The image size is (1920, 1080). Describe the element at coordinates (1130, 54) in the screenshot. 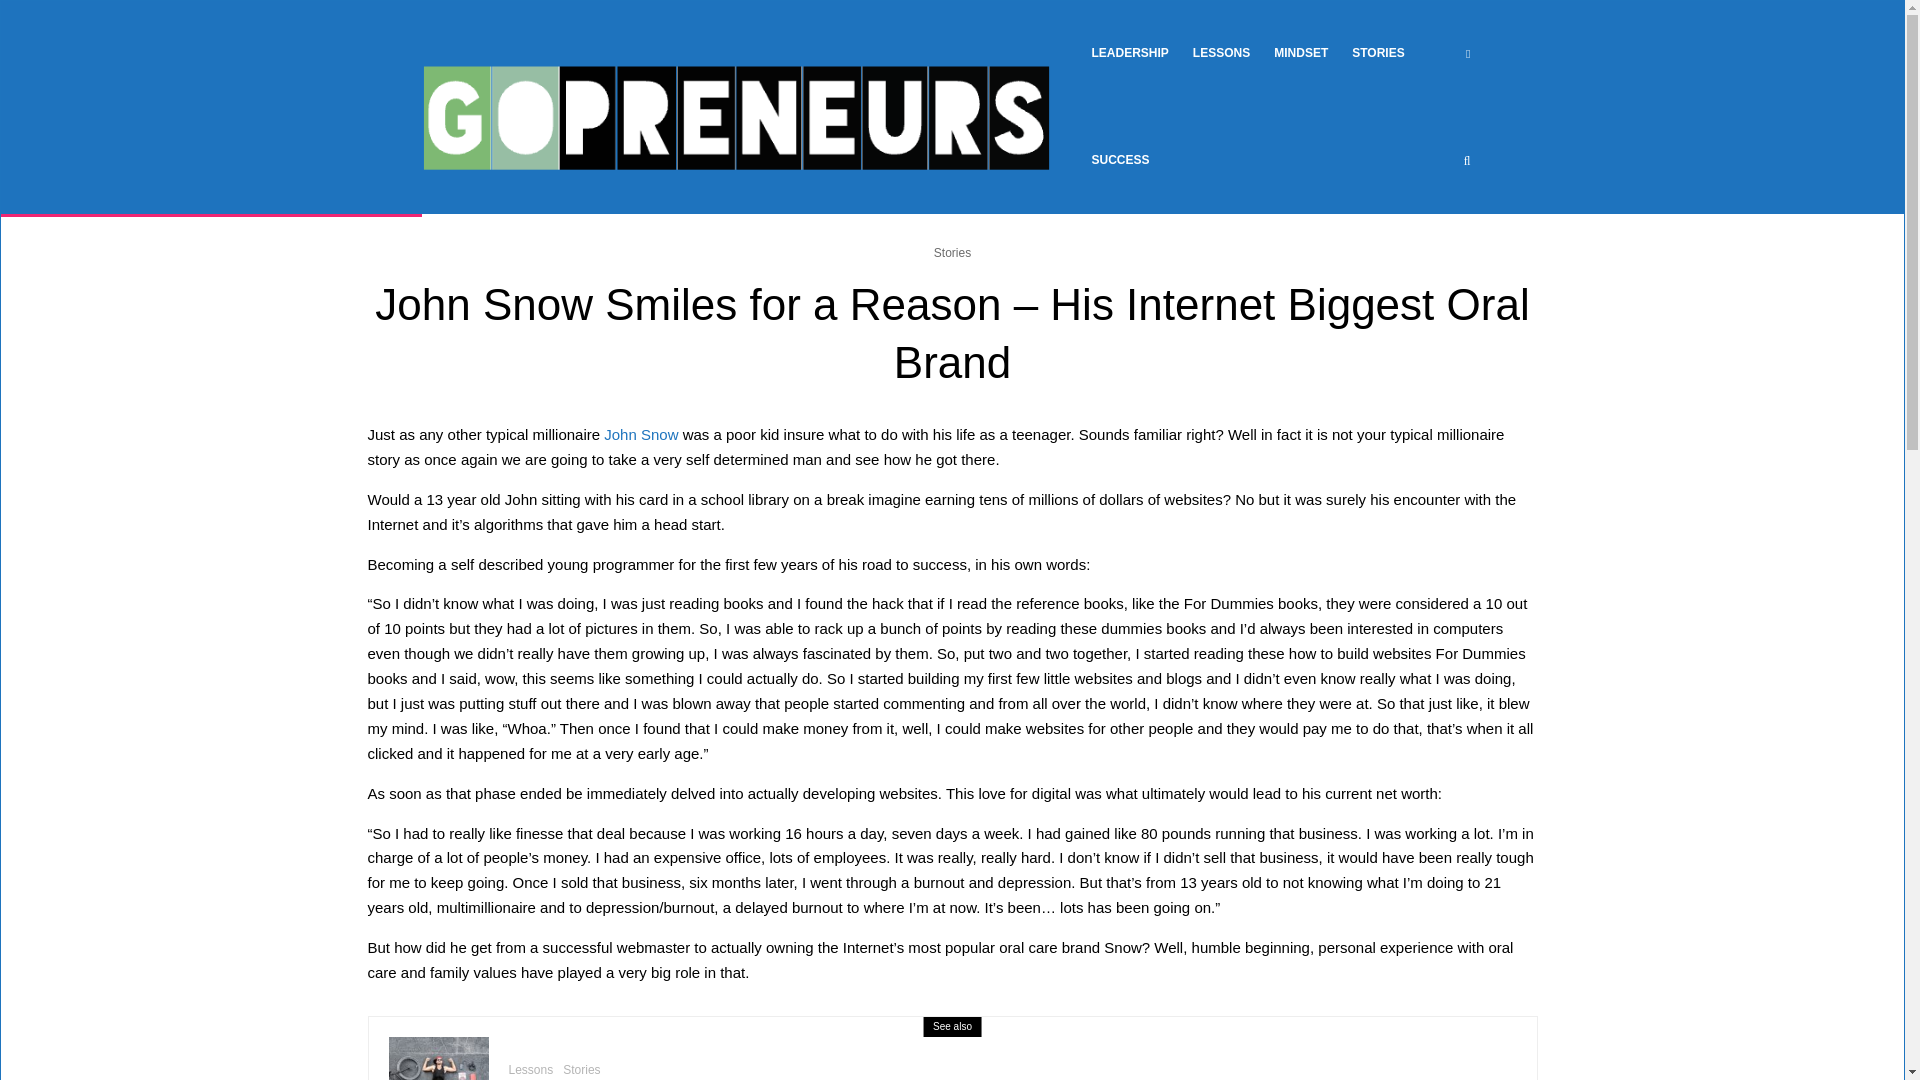

I see `LEADERSHIP` at that location.